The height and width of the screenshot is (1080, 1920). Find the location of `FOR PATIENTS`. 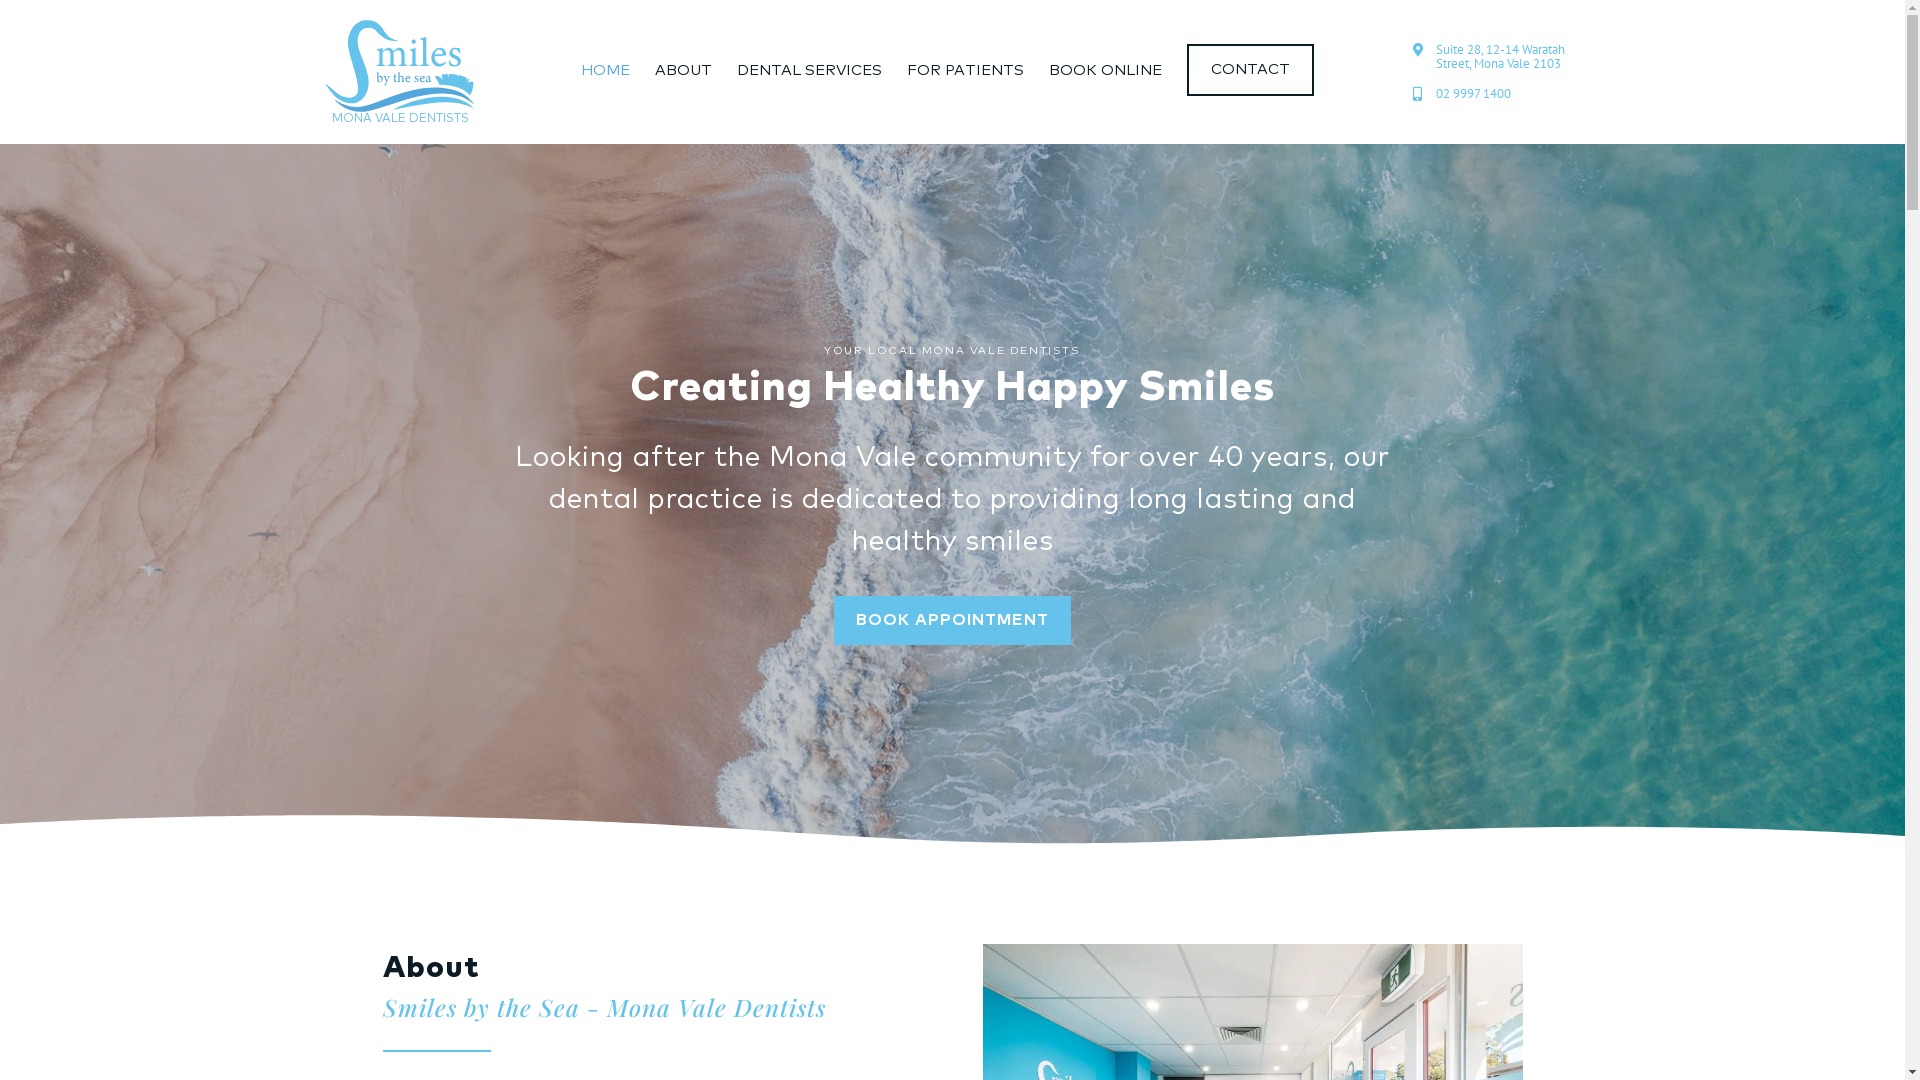

FOR PATIENTS is located at coordinates (966, 70).